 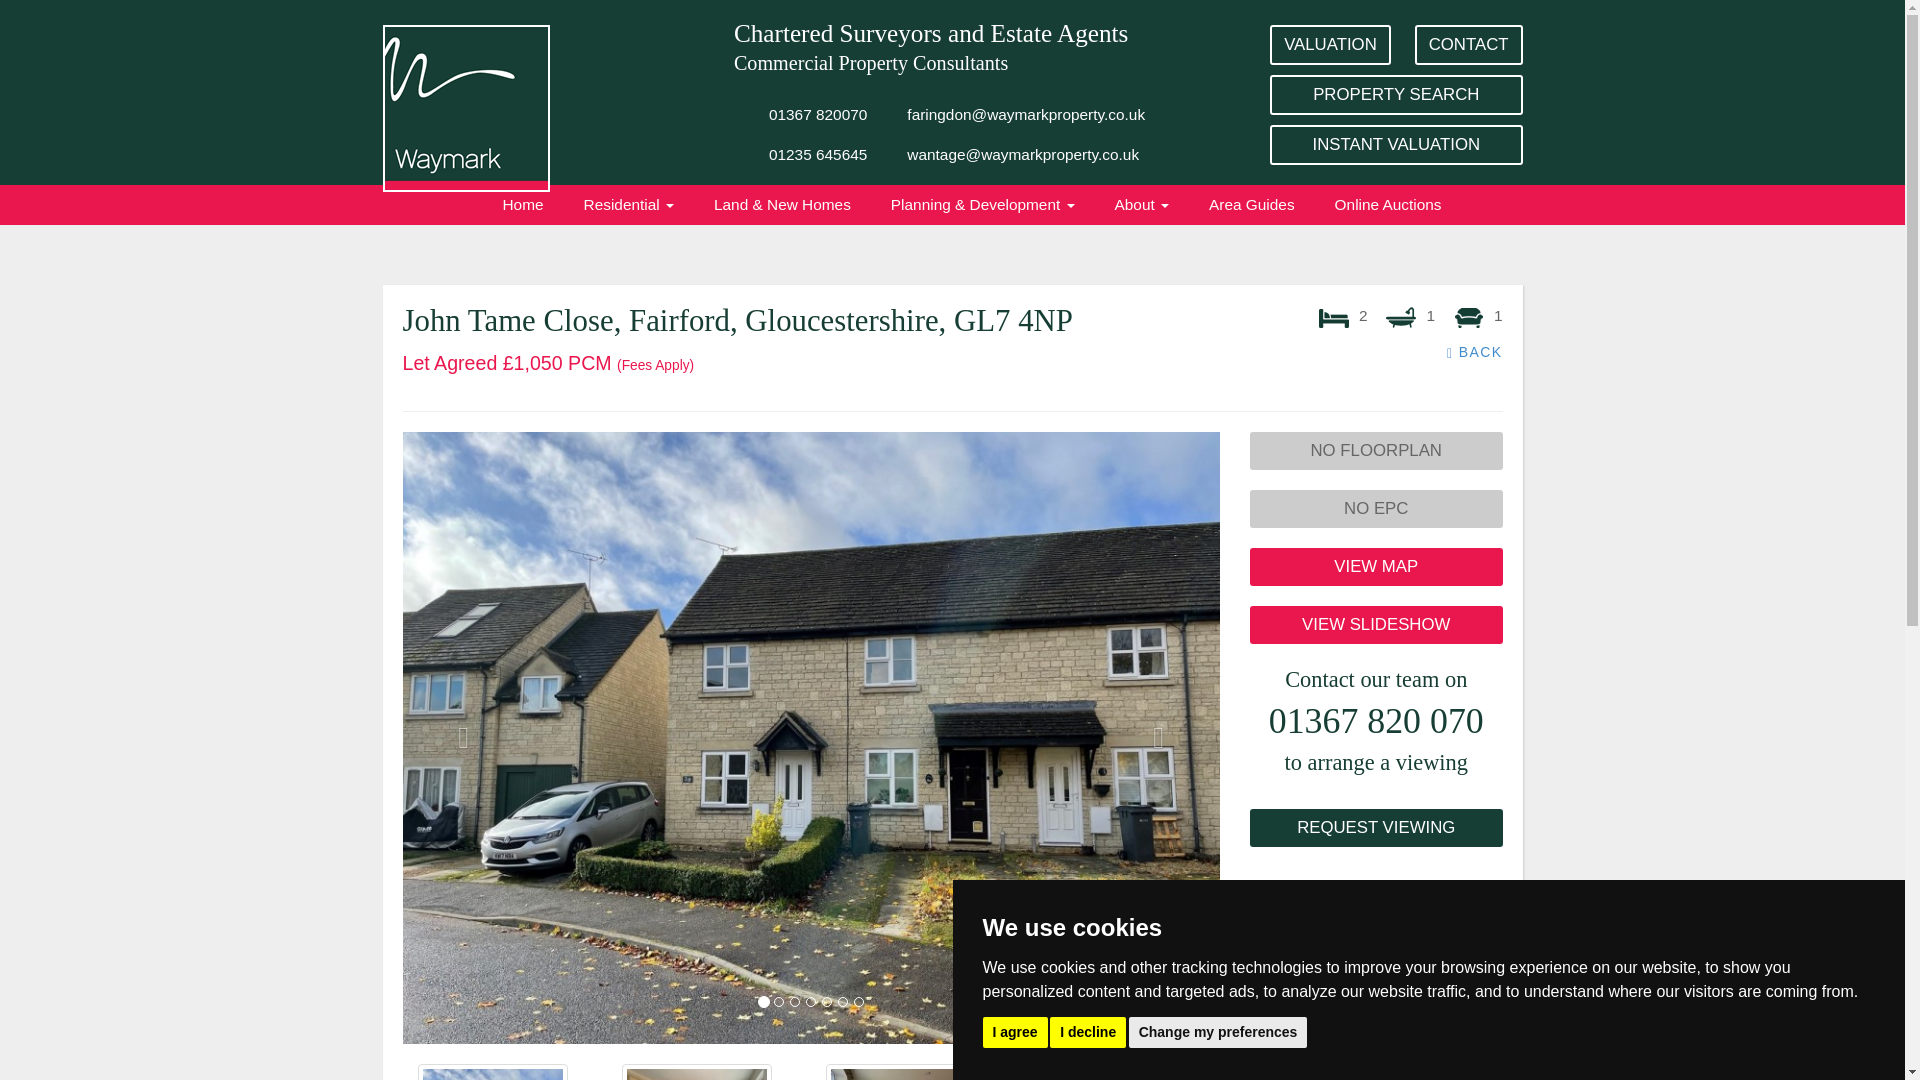 What do you see at coordinates (1468, 44) in the screenshot?
I see `CONTACT` at bounding box center [1468, 44].